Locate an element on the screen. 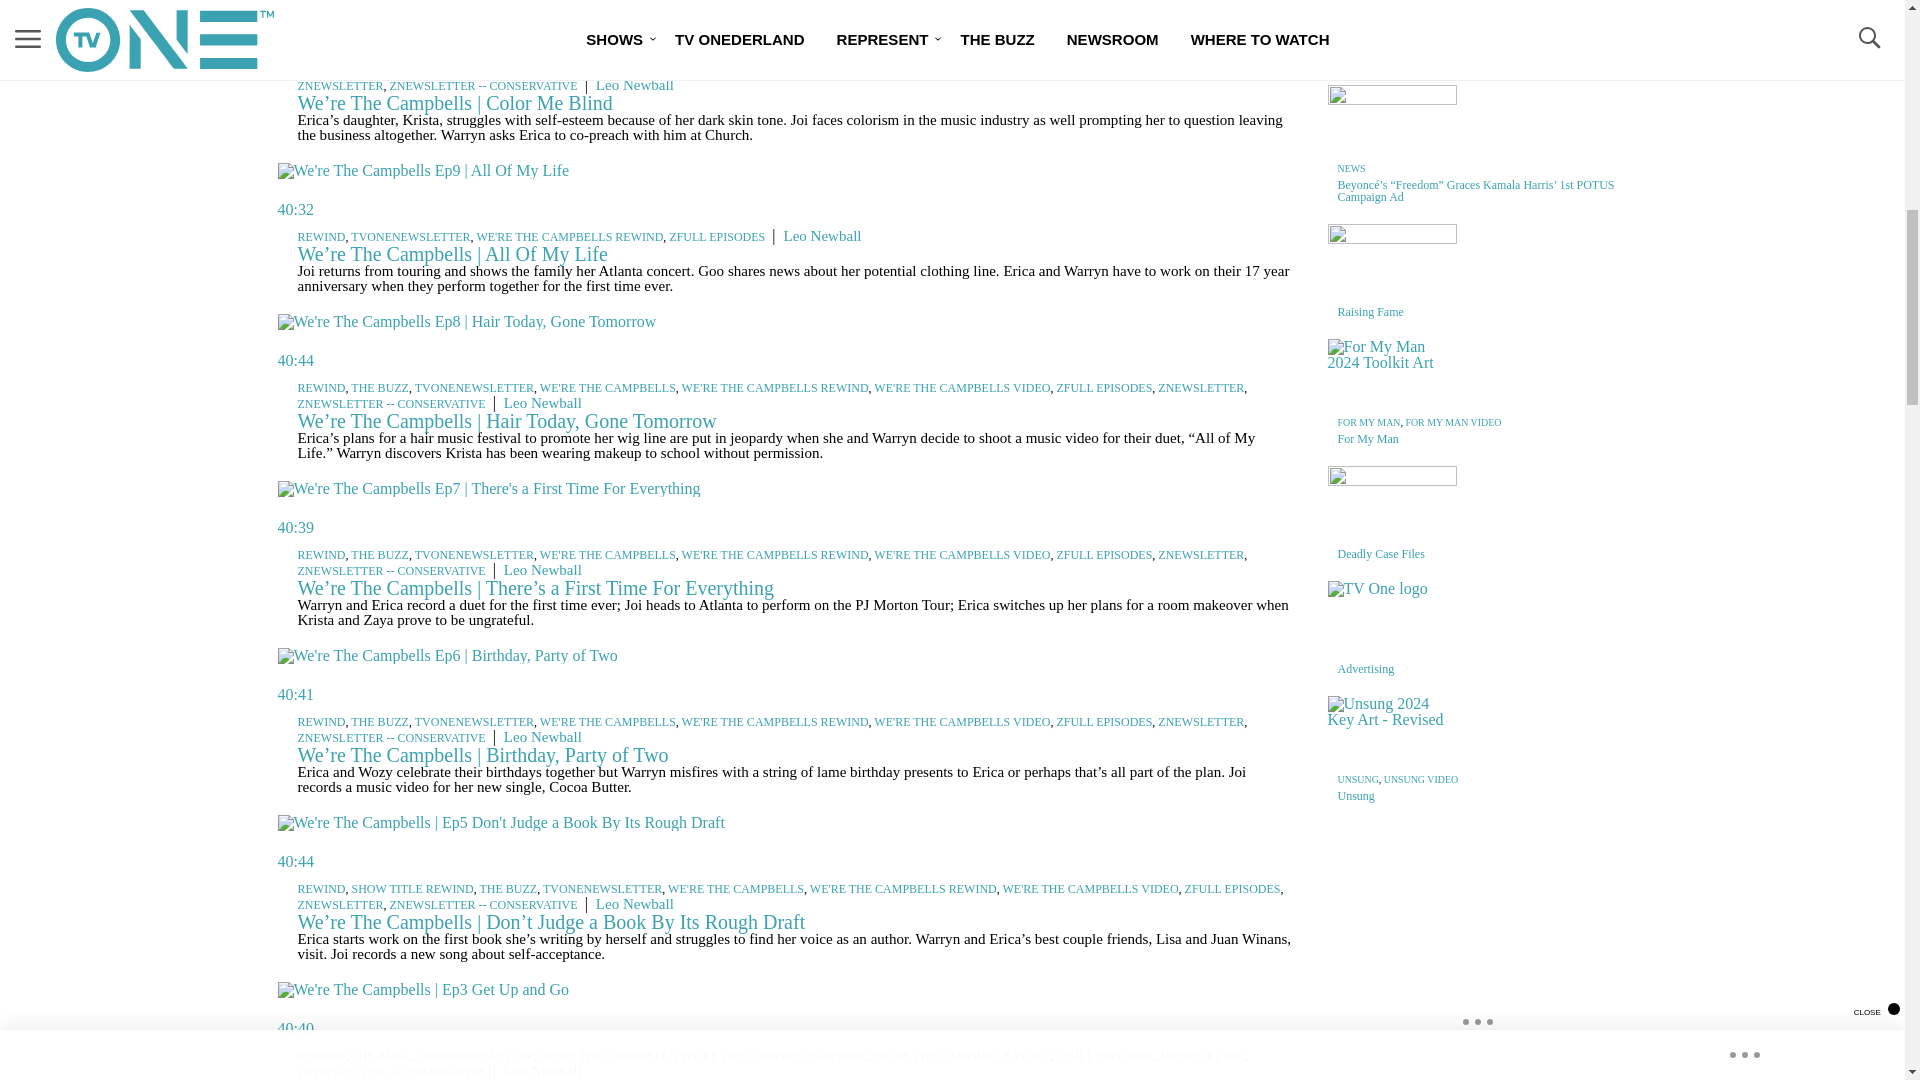 The width and height of the screenshot is (1920, 1080). WE'RE THE CAMPBELLS VIDEO is located at coordinates (1090, 69).